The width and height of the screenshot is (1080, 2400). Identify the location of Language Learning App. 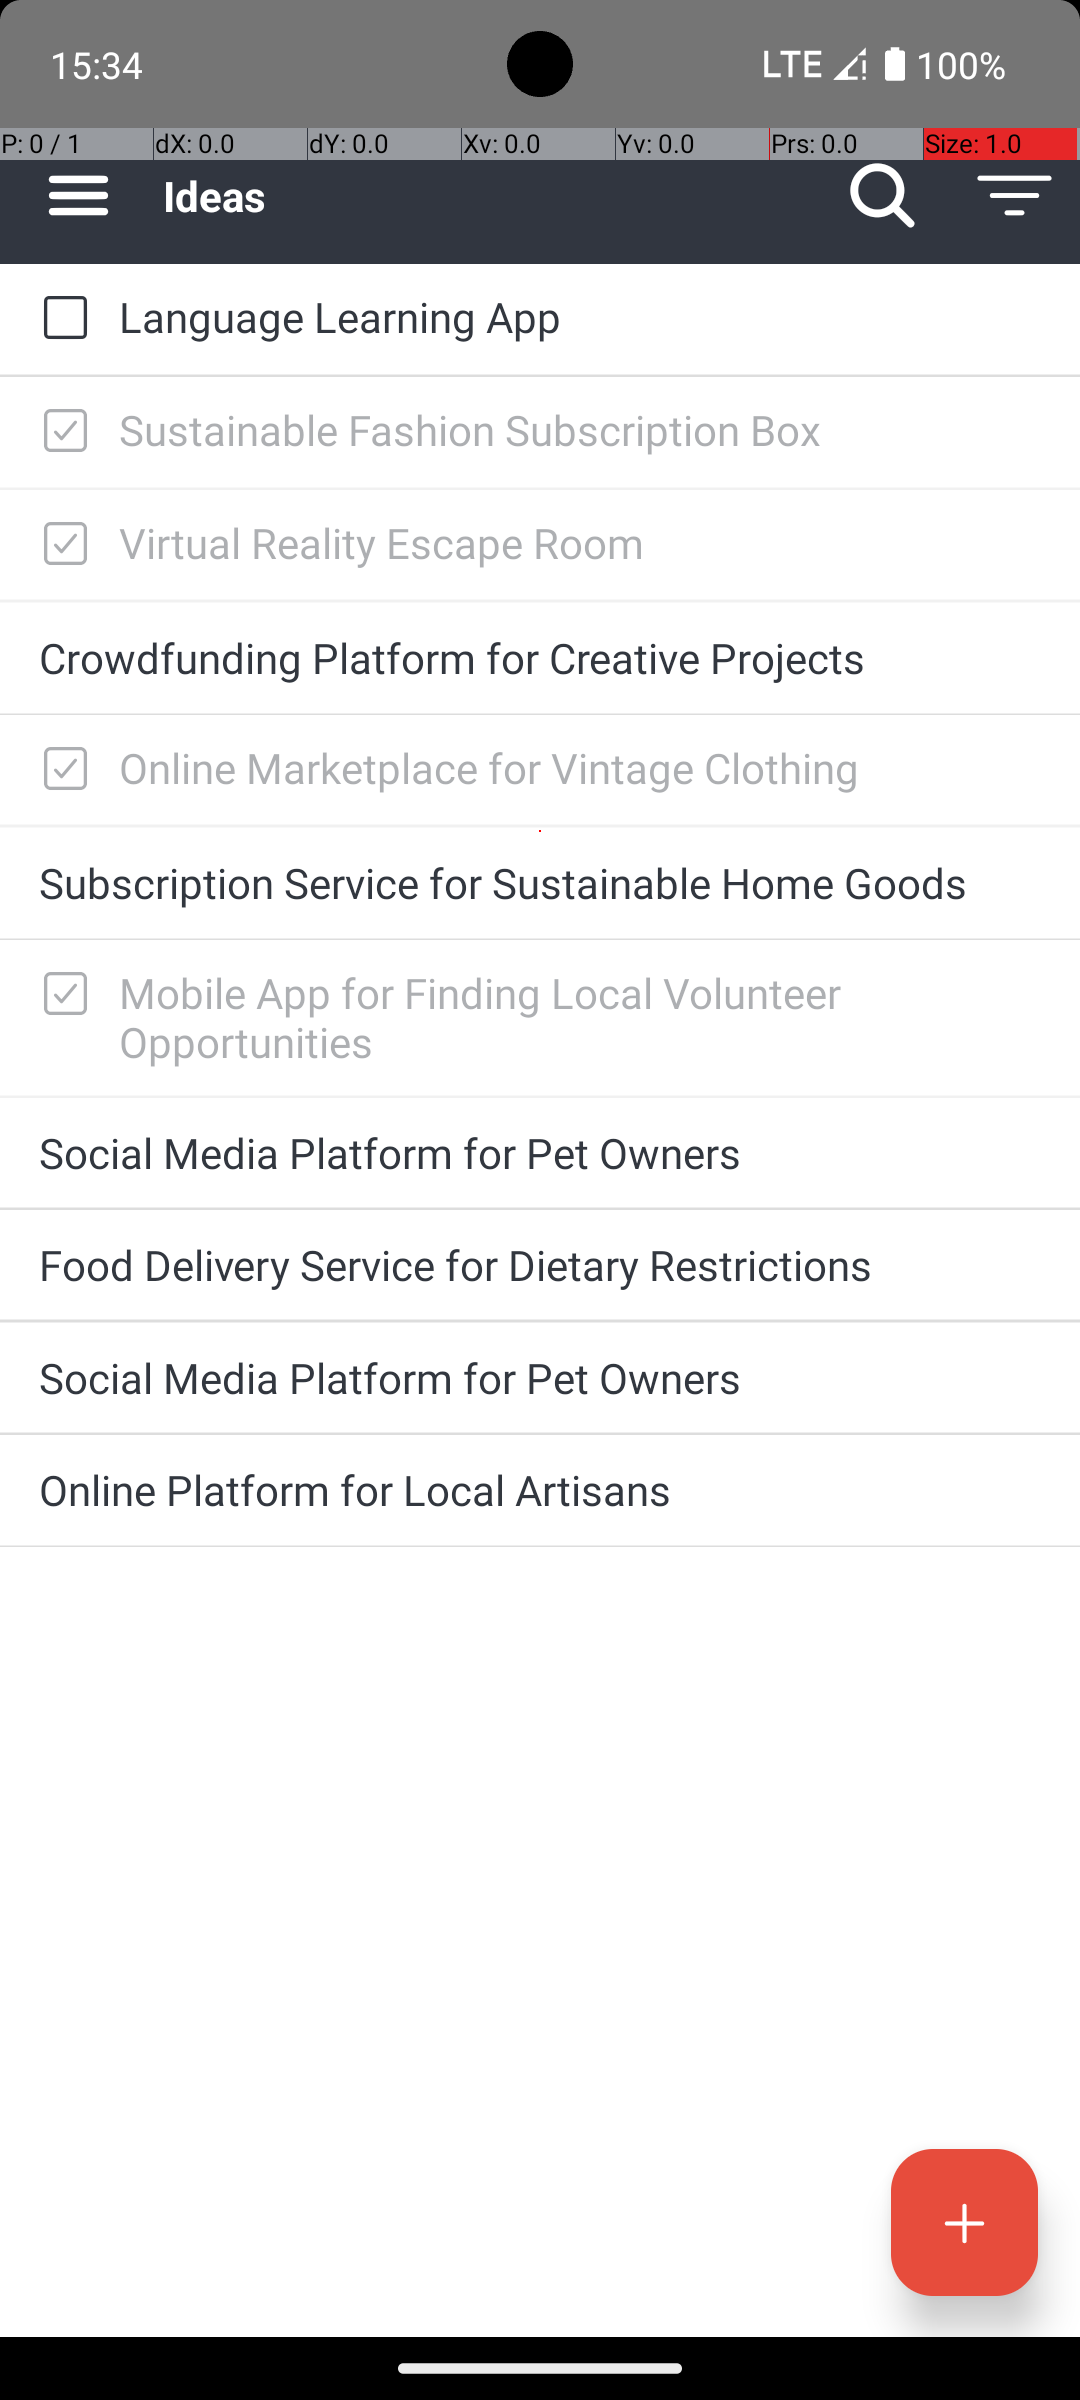
(580, 316).